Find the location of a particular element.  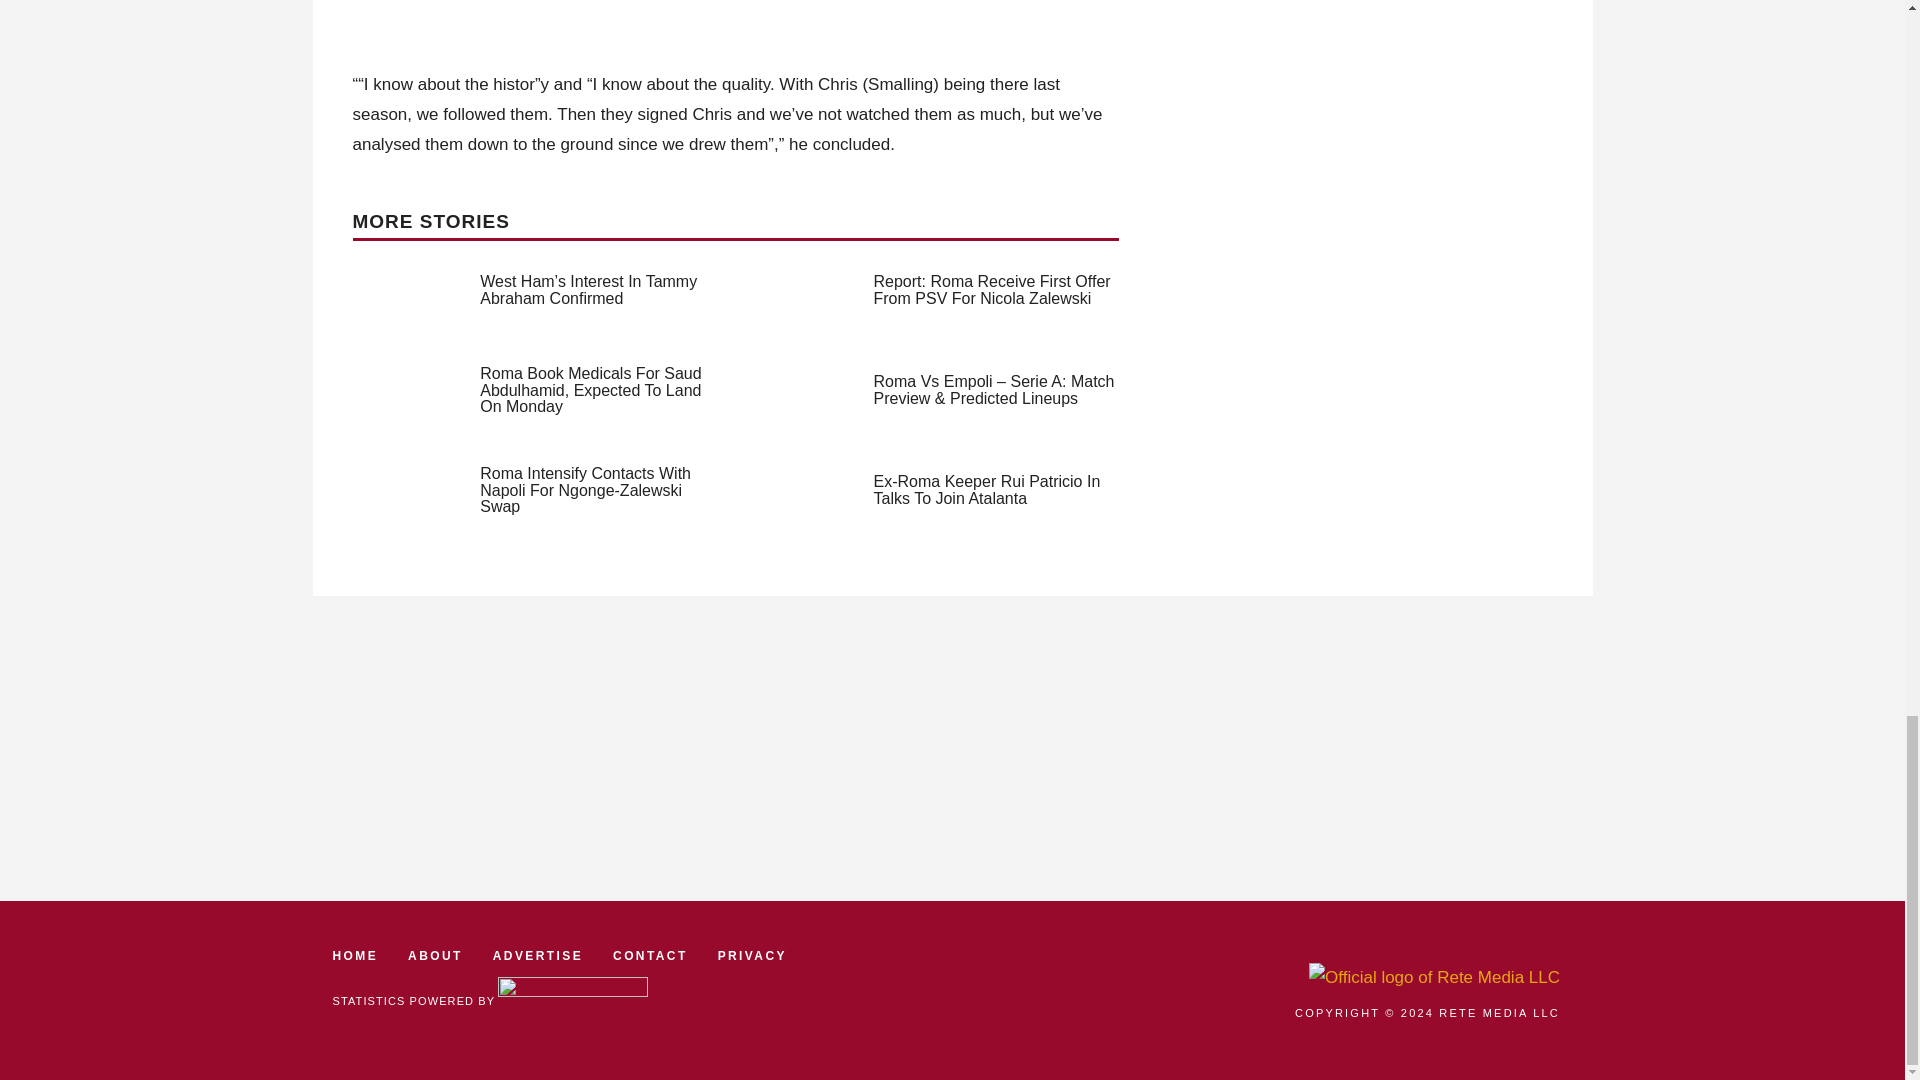

PRIVACY is located at coordinates (752, 956).